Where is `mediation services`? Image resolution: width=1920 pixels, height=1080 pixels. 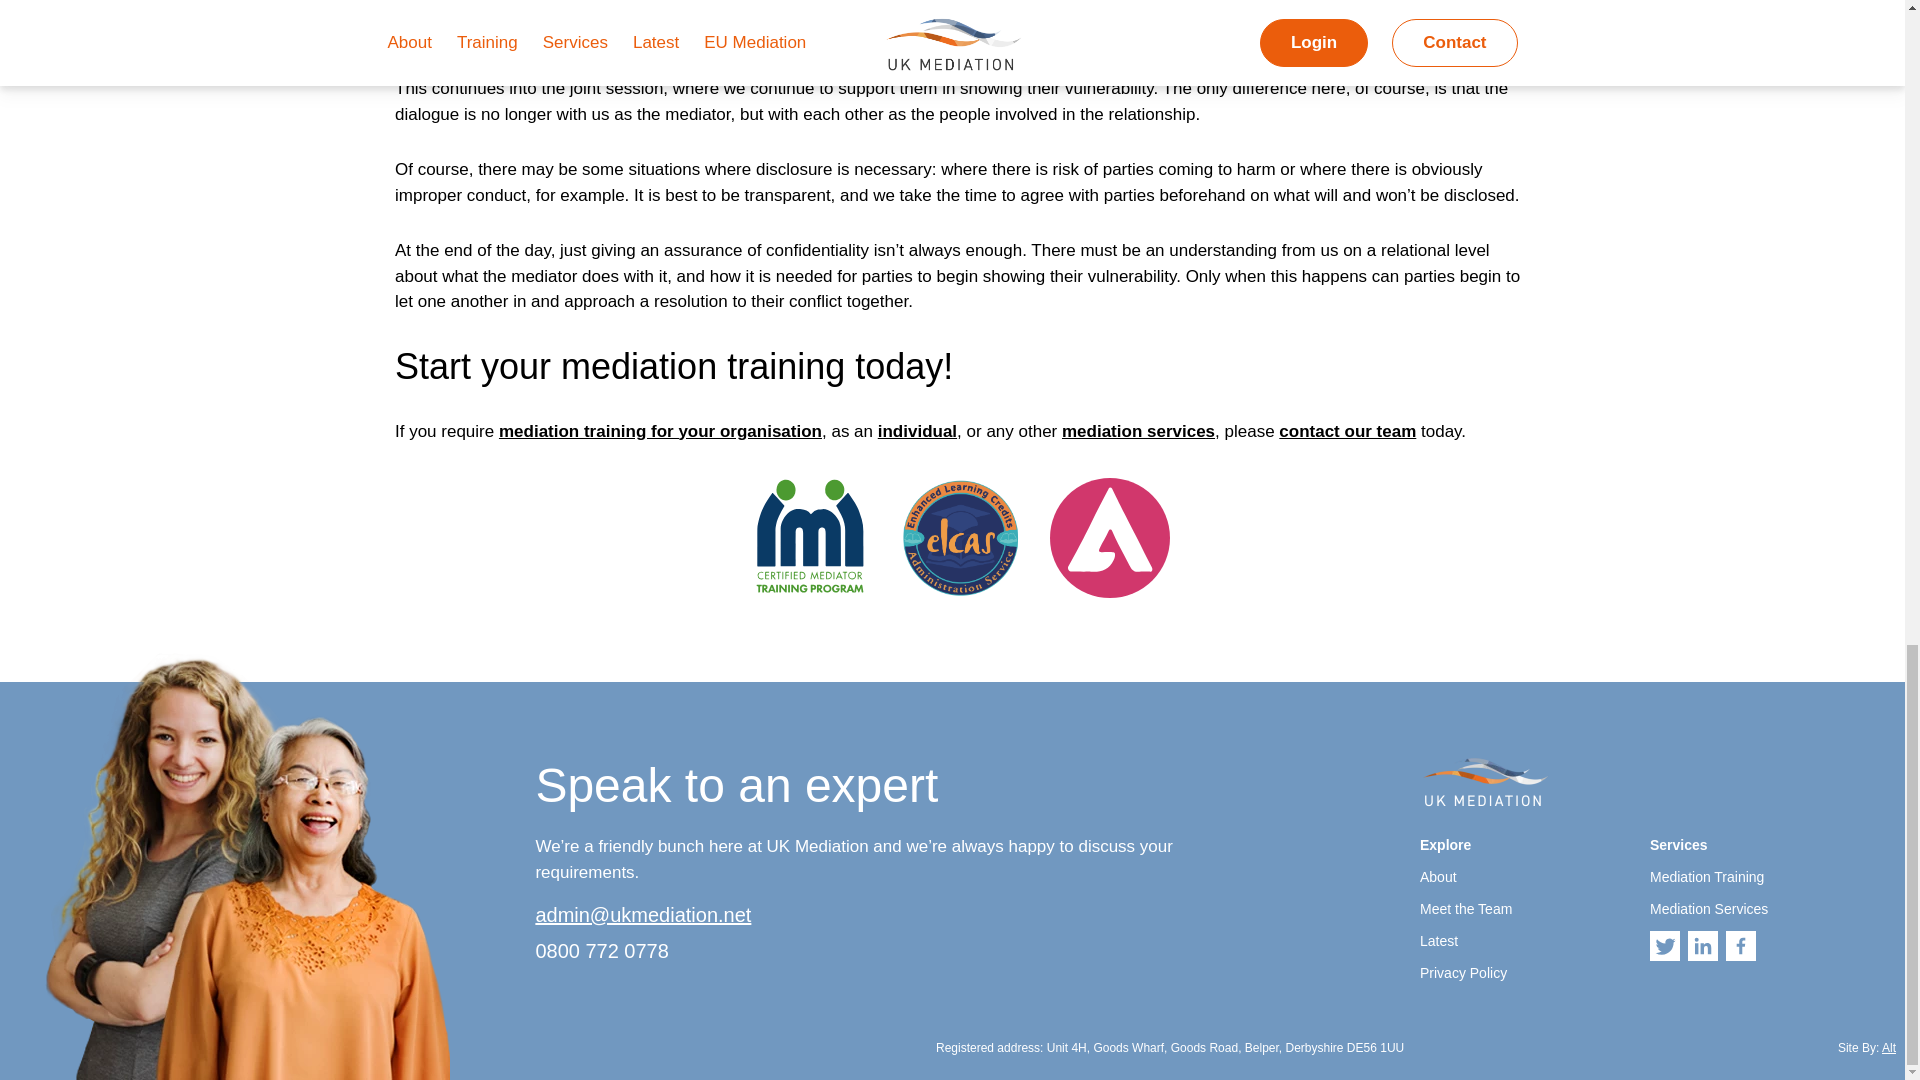
mediation services is located at coordinates (1138, 431).